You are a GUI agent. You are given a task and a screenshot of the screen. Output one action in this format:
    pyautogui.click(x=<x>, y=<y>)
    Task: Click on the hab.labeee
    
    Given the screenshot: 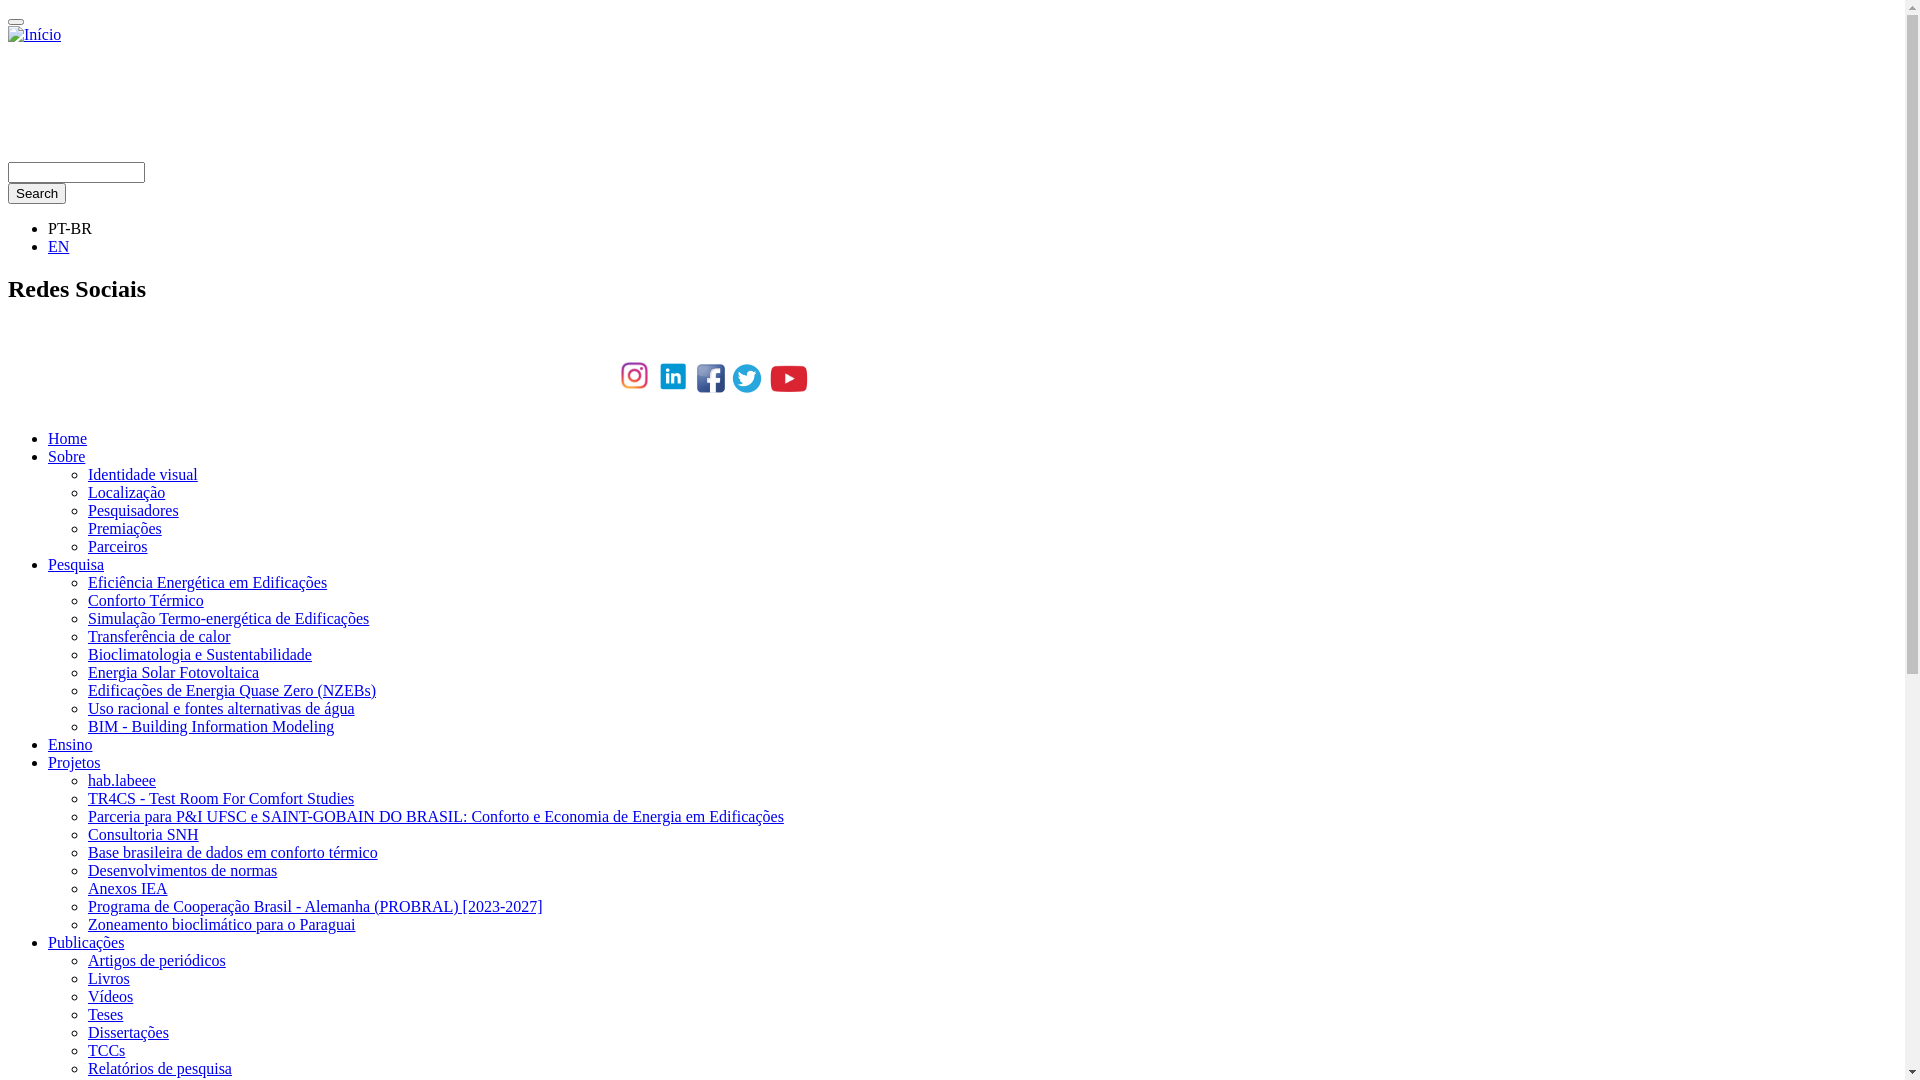 What is the action you would take?
    pyautogui.click(x=122, y=780)
    